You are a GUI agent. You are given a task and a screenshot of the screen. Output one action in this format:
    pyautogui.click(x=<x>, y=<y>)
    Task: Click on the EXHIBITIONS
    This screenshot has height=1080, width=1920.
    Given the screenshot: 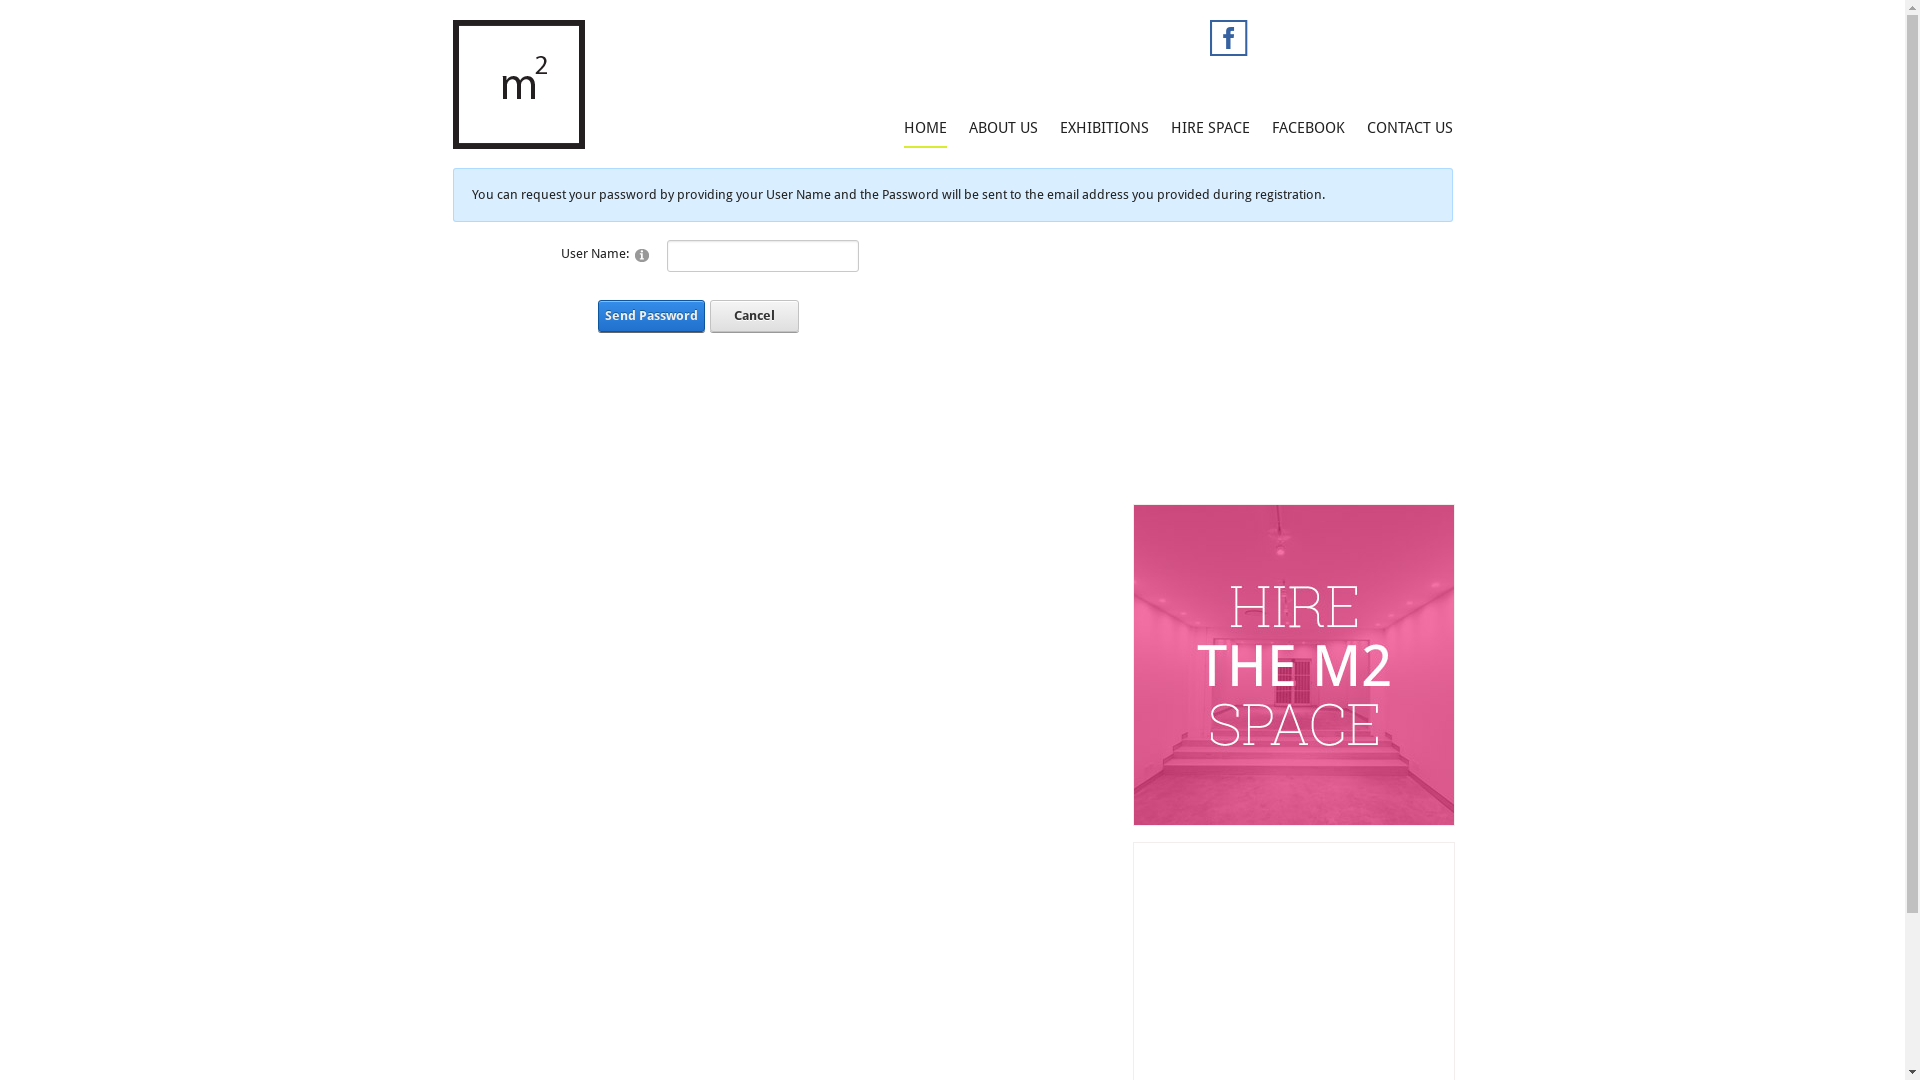 What is the action you would take?
    pyautogui.click(x=1104, y=128)
    